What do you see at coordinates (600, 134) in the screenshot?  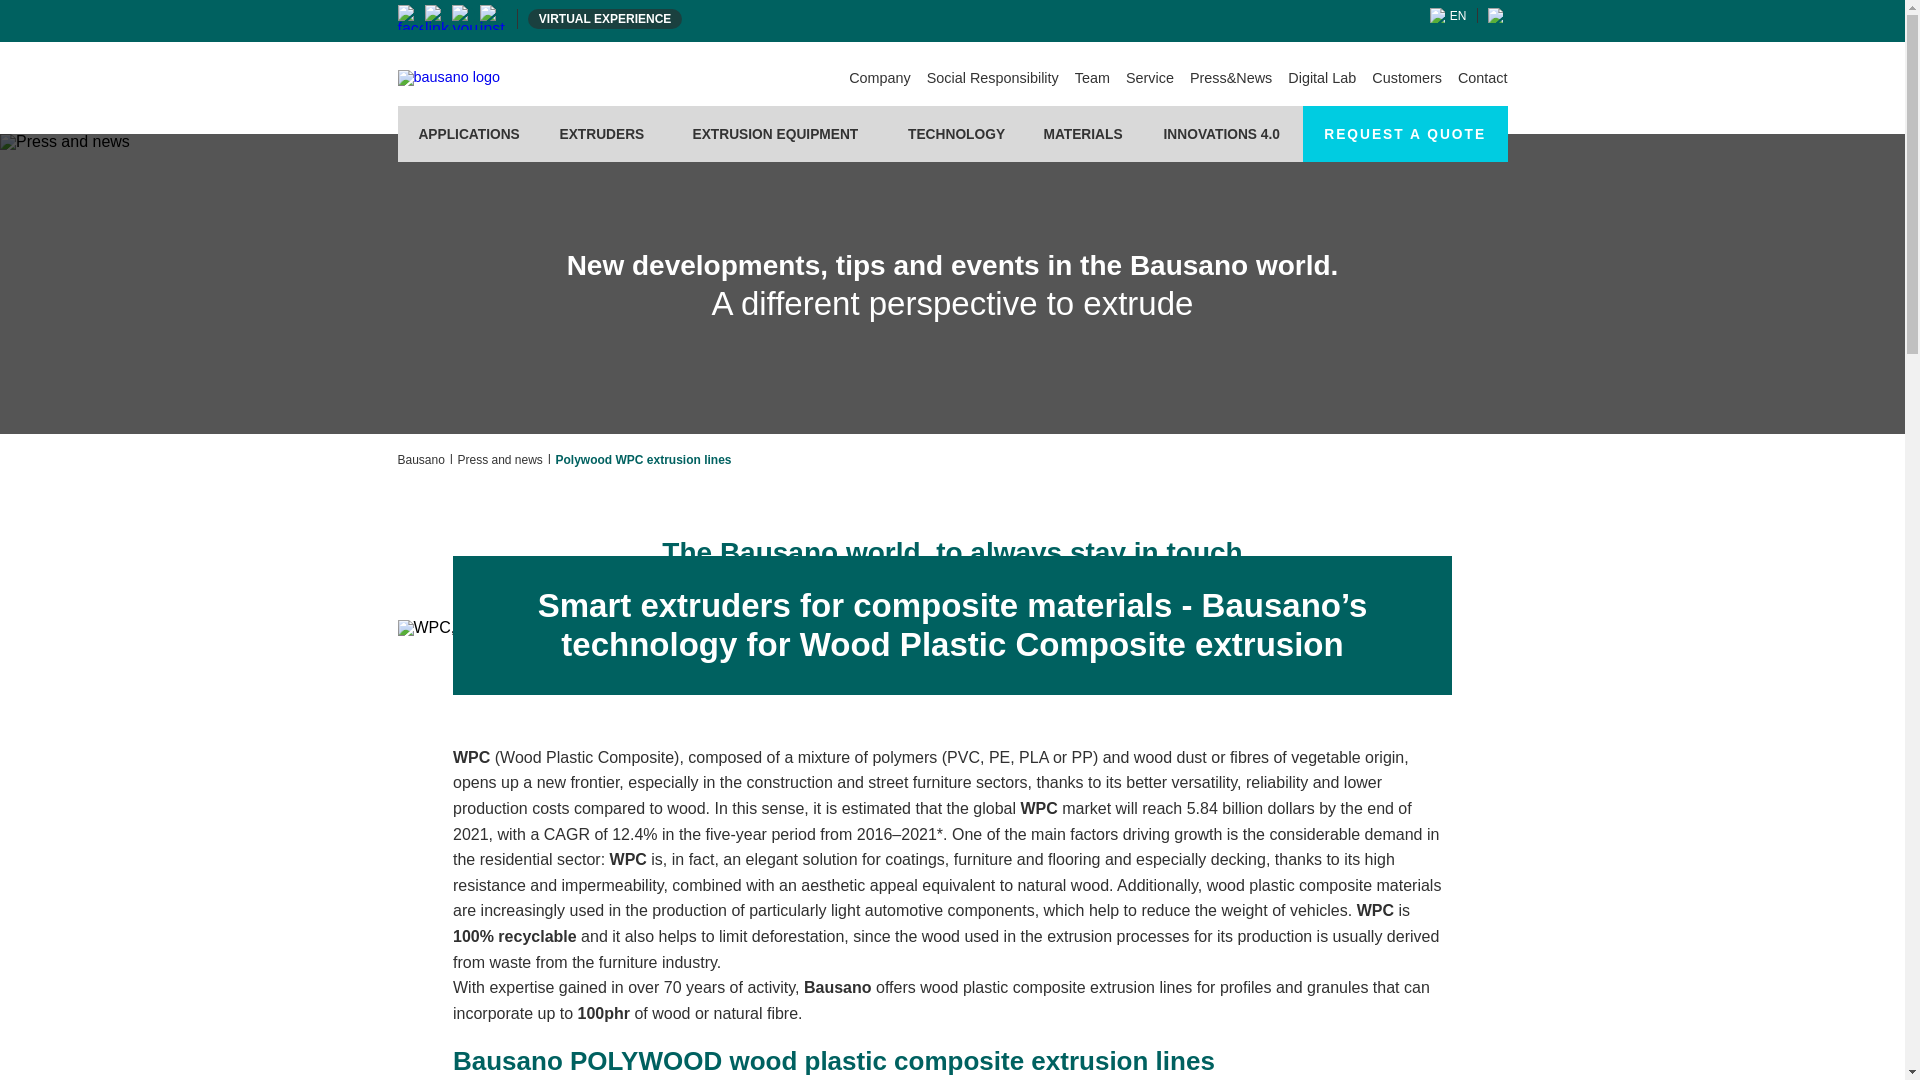 I see `EXTRUDERS` at bounding box center [600, 134].